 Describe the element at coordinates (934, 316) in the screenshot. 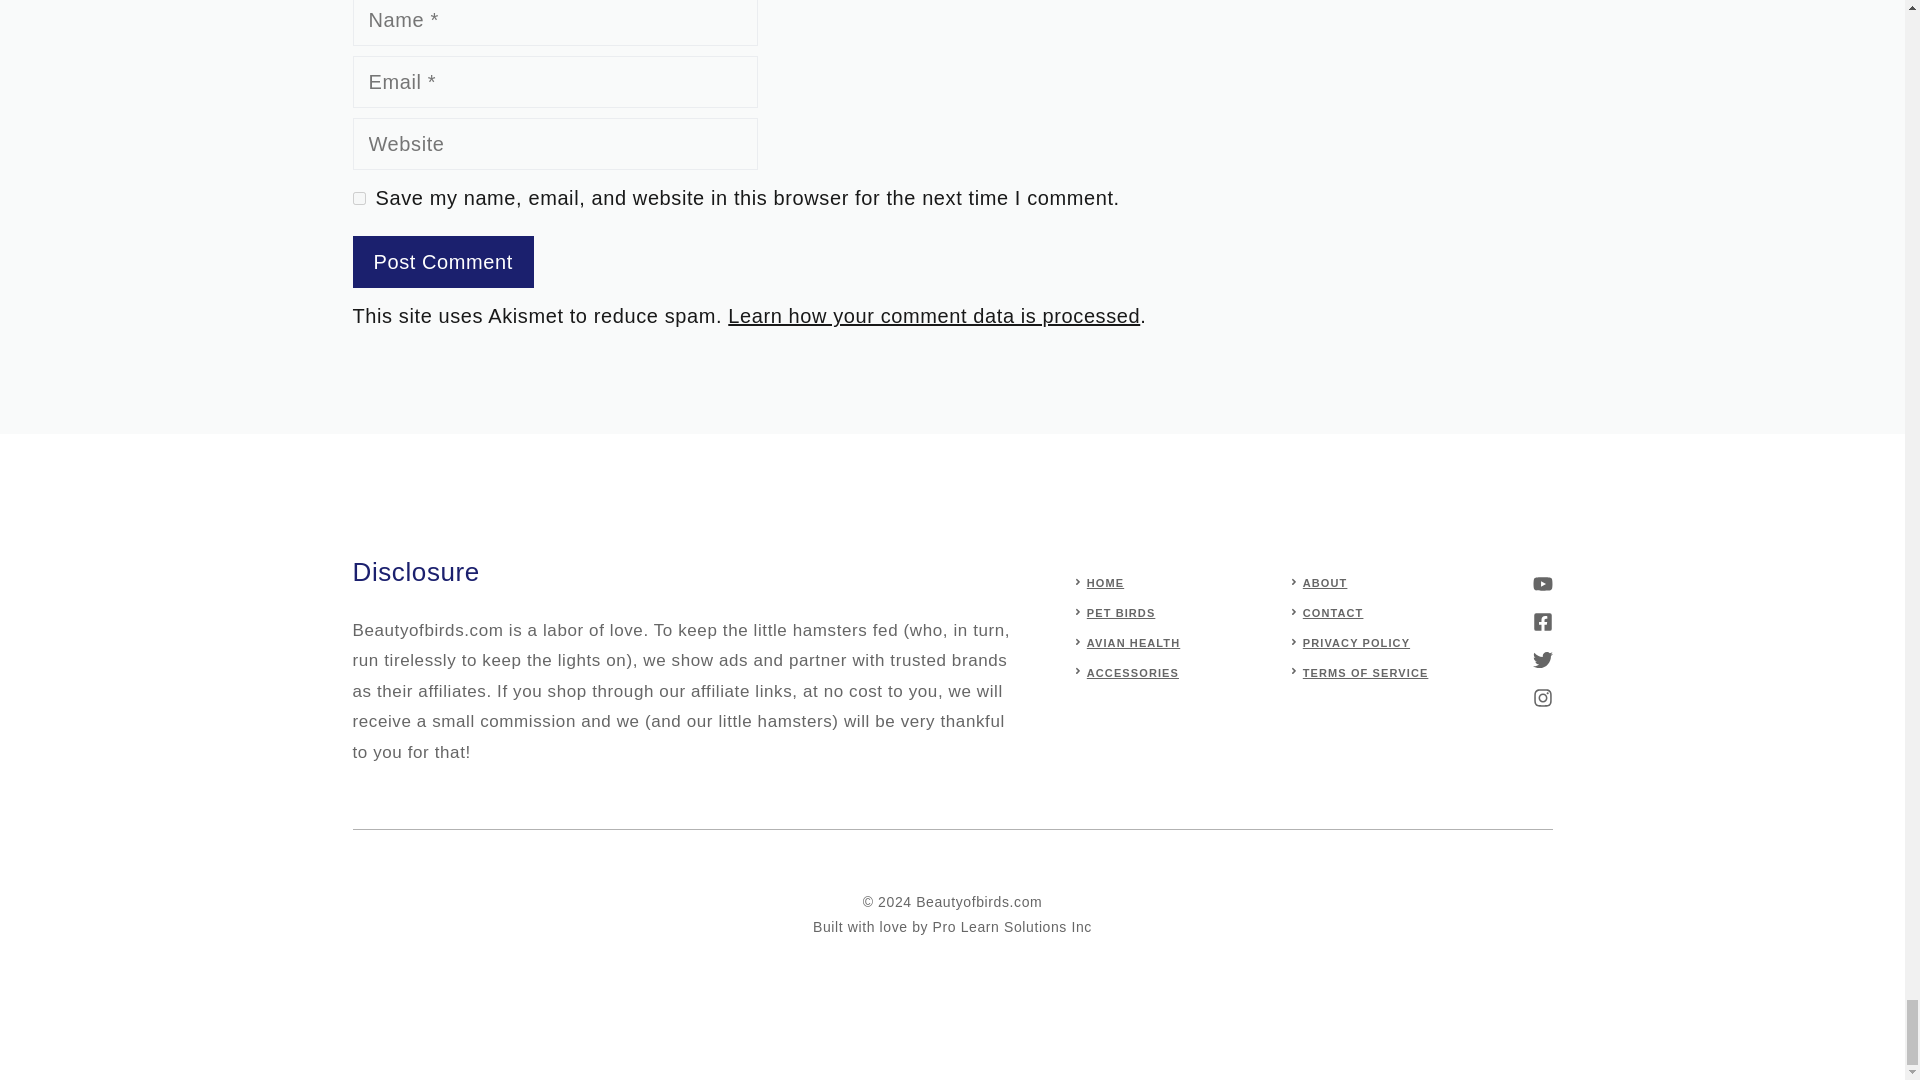

I see `Learn how your comment data is processed` at that location.